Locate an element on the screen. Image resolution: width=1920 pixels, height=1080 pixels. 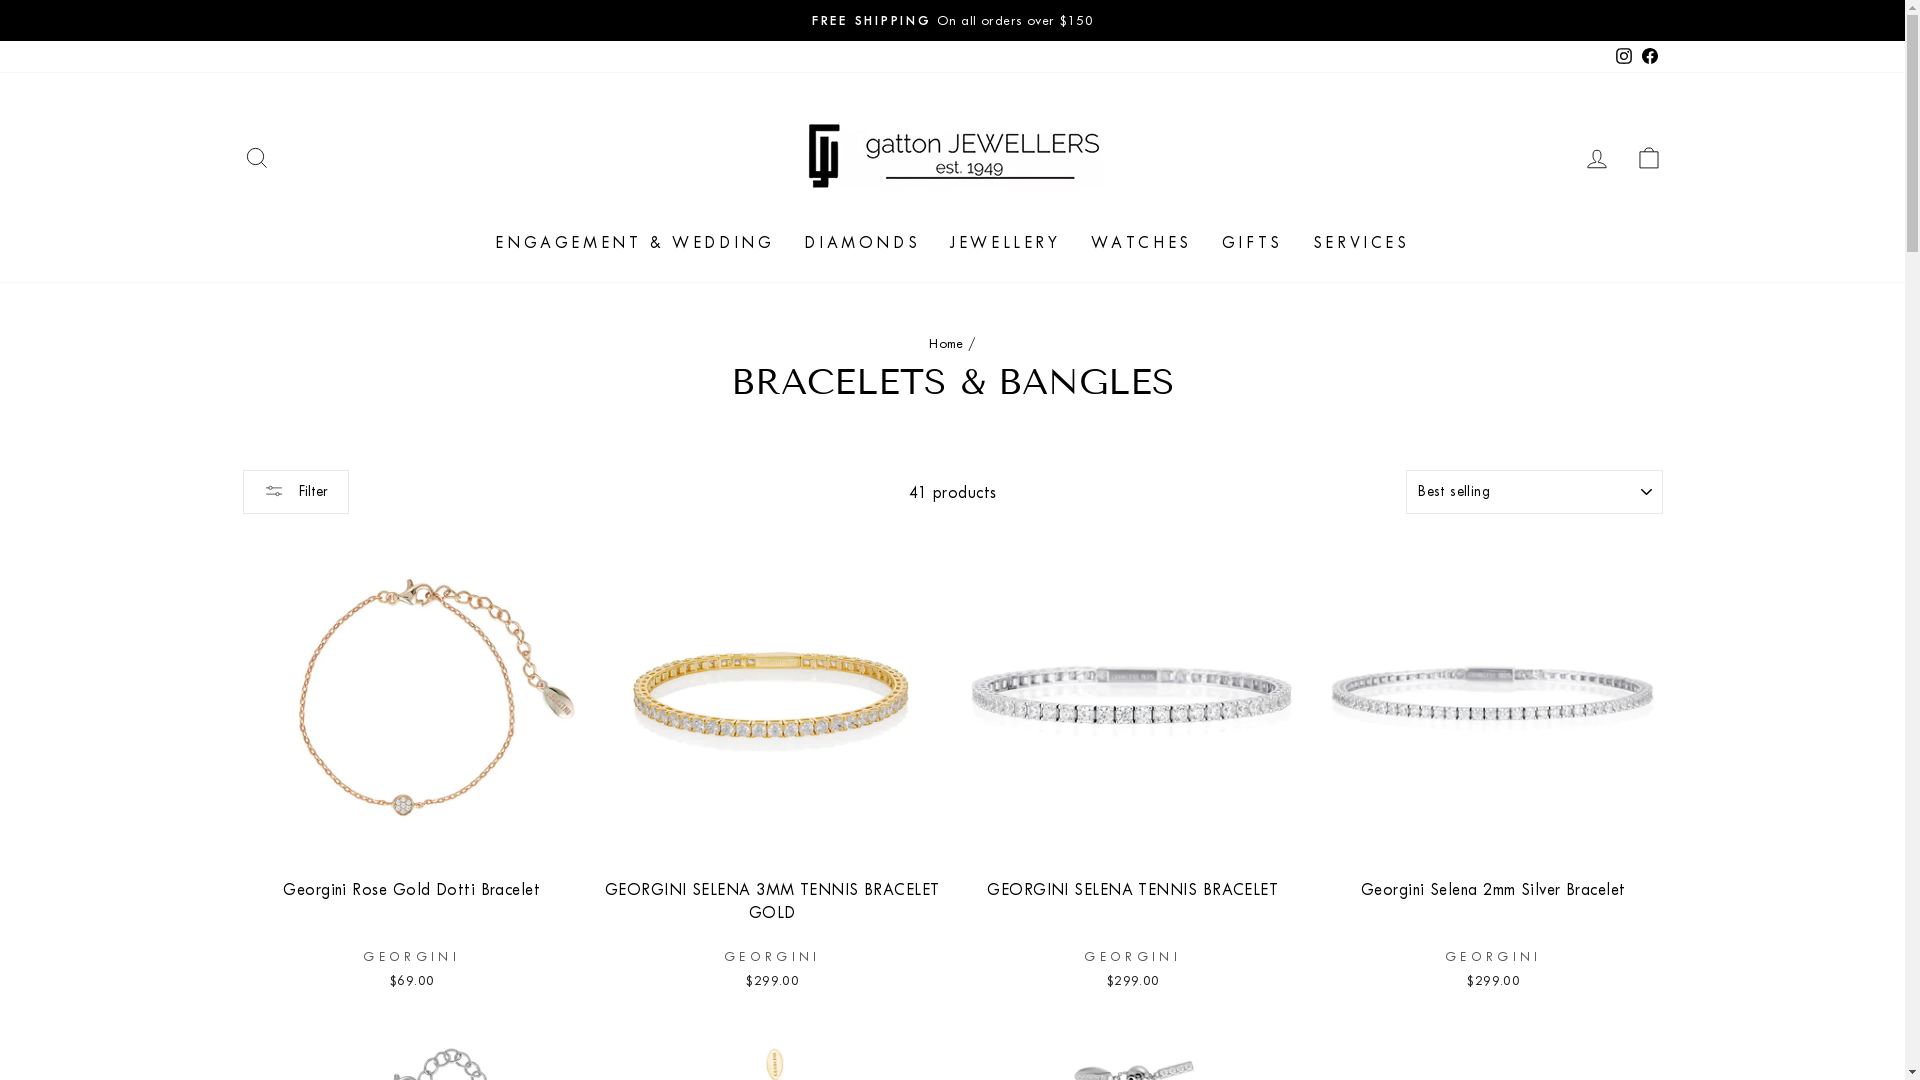
SEARCH is located at coordinates (256, 158).